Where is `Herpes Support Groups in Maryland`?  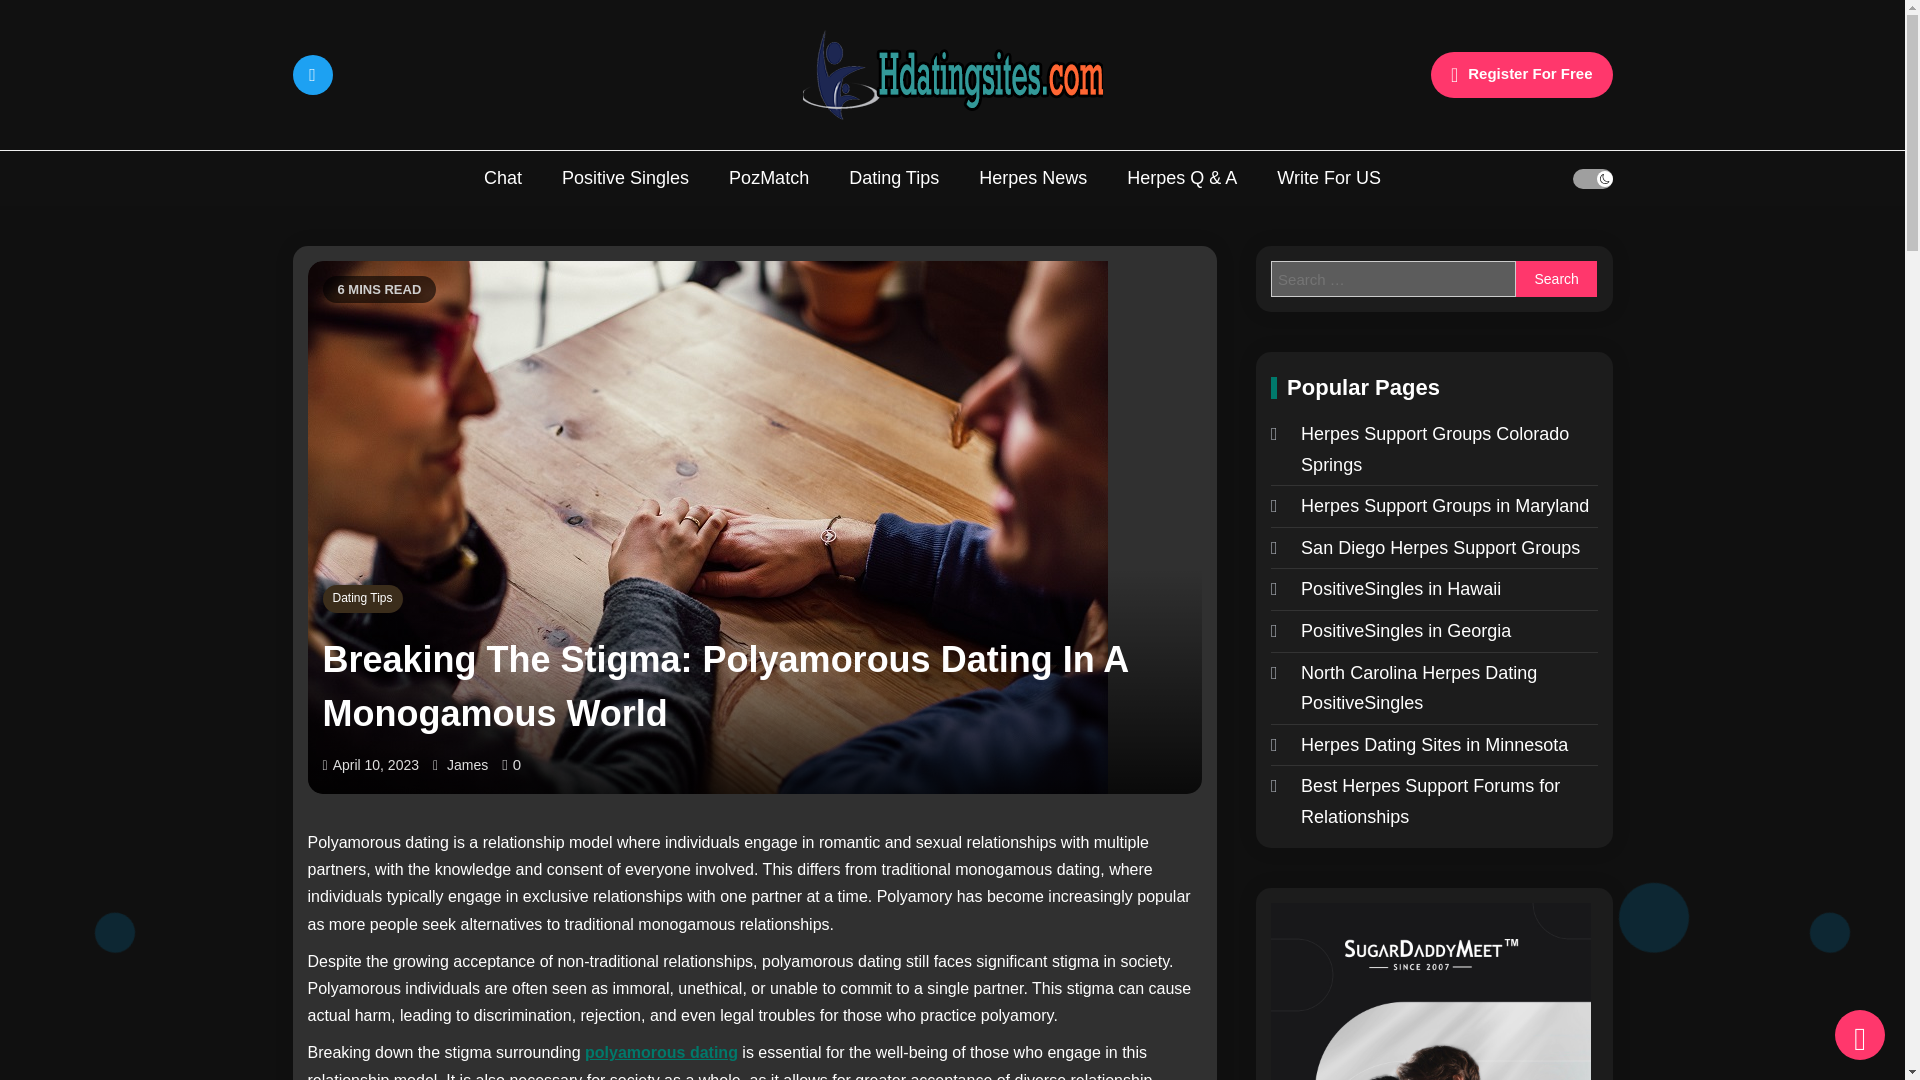 Herpes Support Groups in Maryland is located at coordinates (1430, 506).